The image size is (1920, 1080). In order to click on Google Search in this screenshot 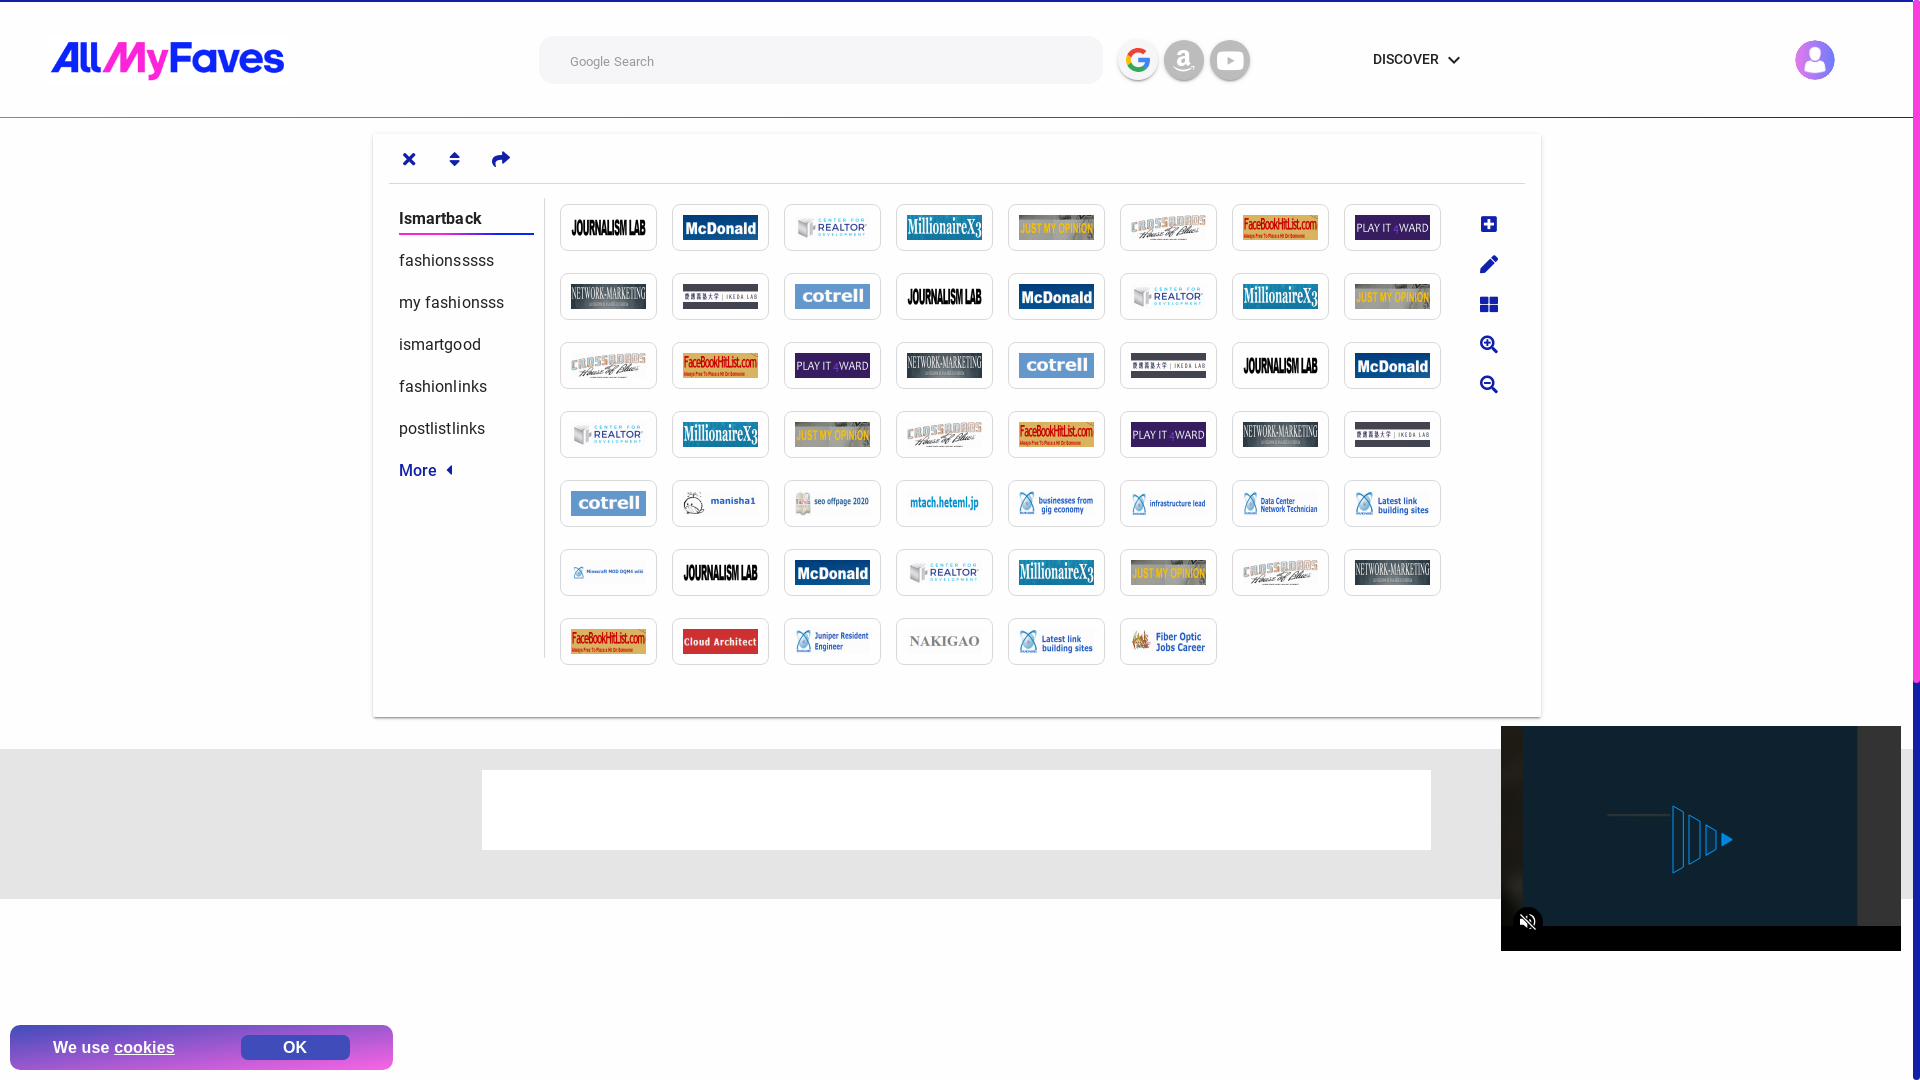, I will do `click(1138, 60)`.